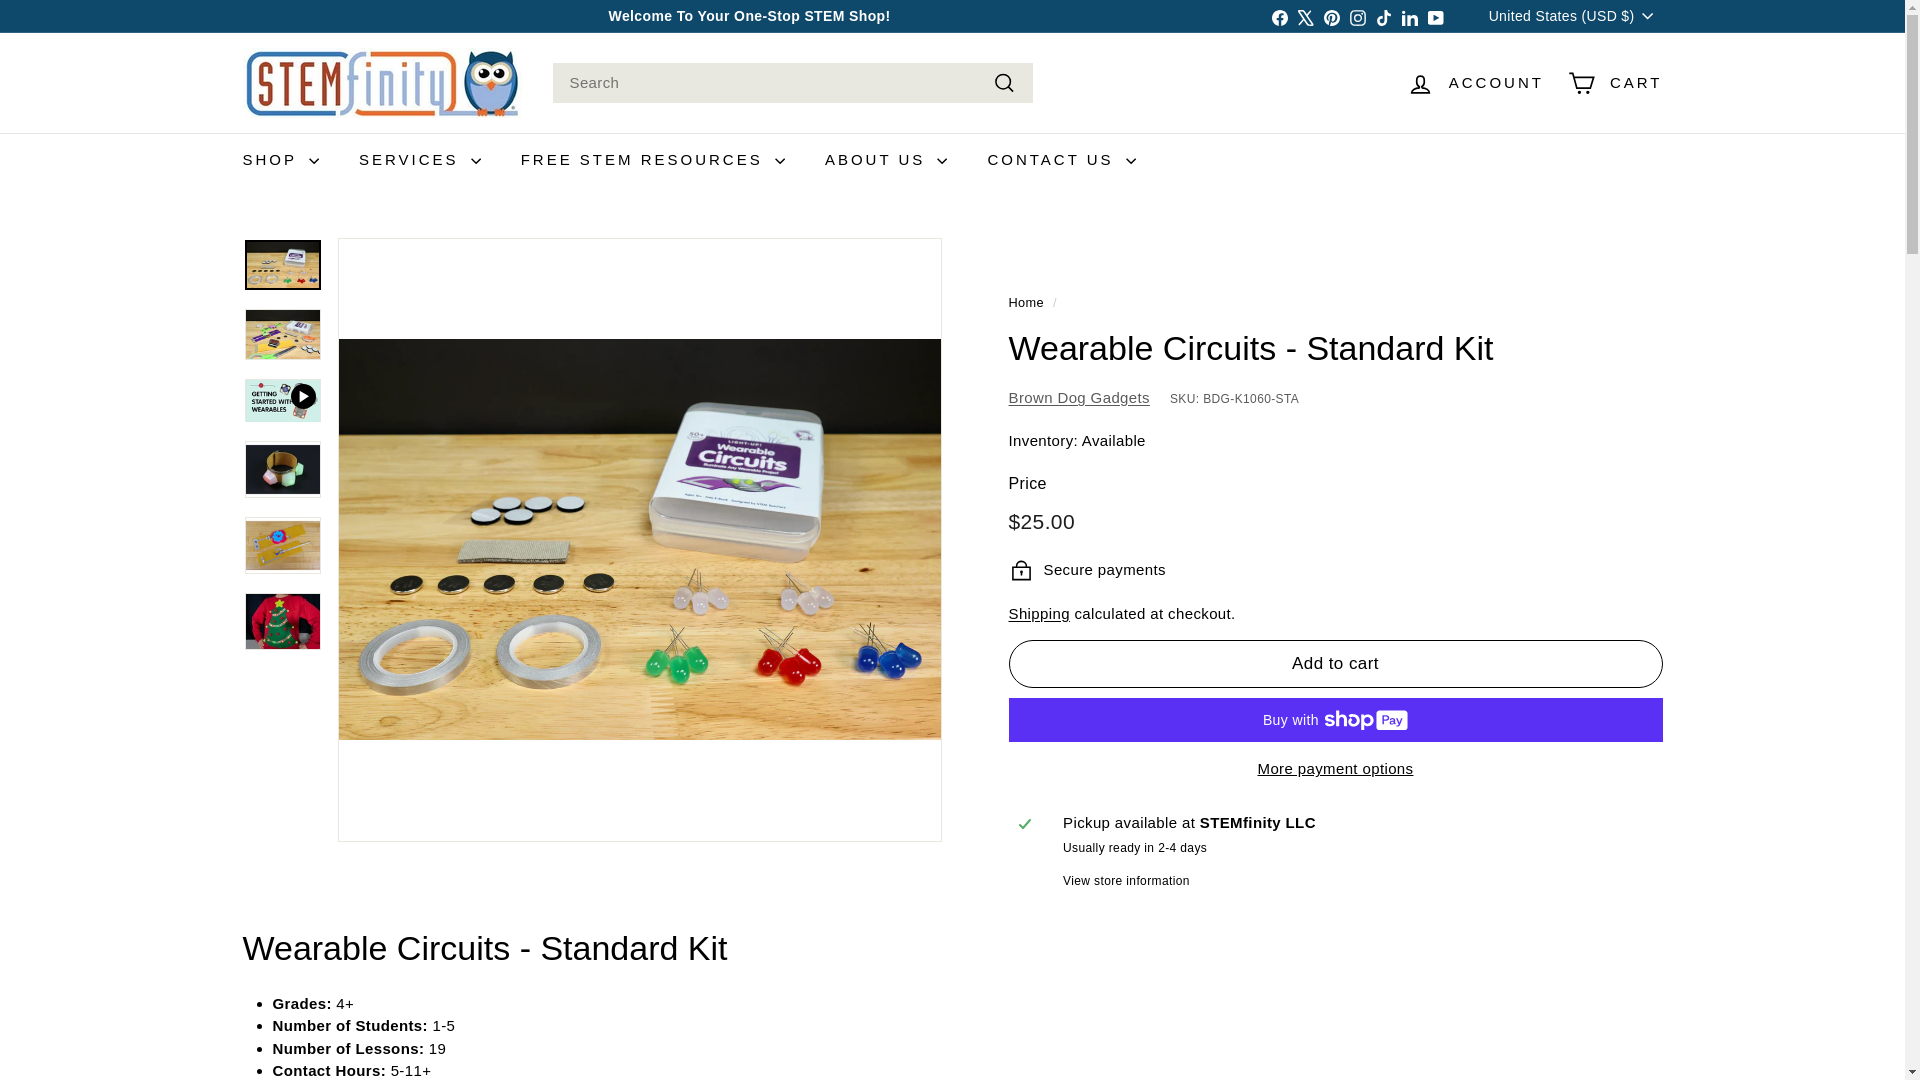 The width and height of the screenshot is (1920, 1080). Describe the element at coordinates (1436, 16) in the screenshot. I see `STEMfinity on YouTube` at that location.